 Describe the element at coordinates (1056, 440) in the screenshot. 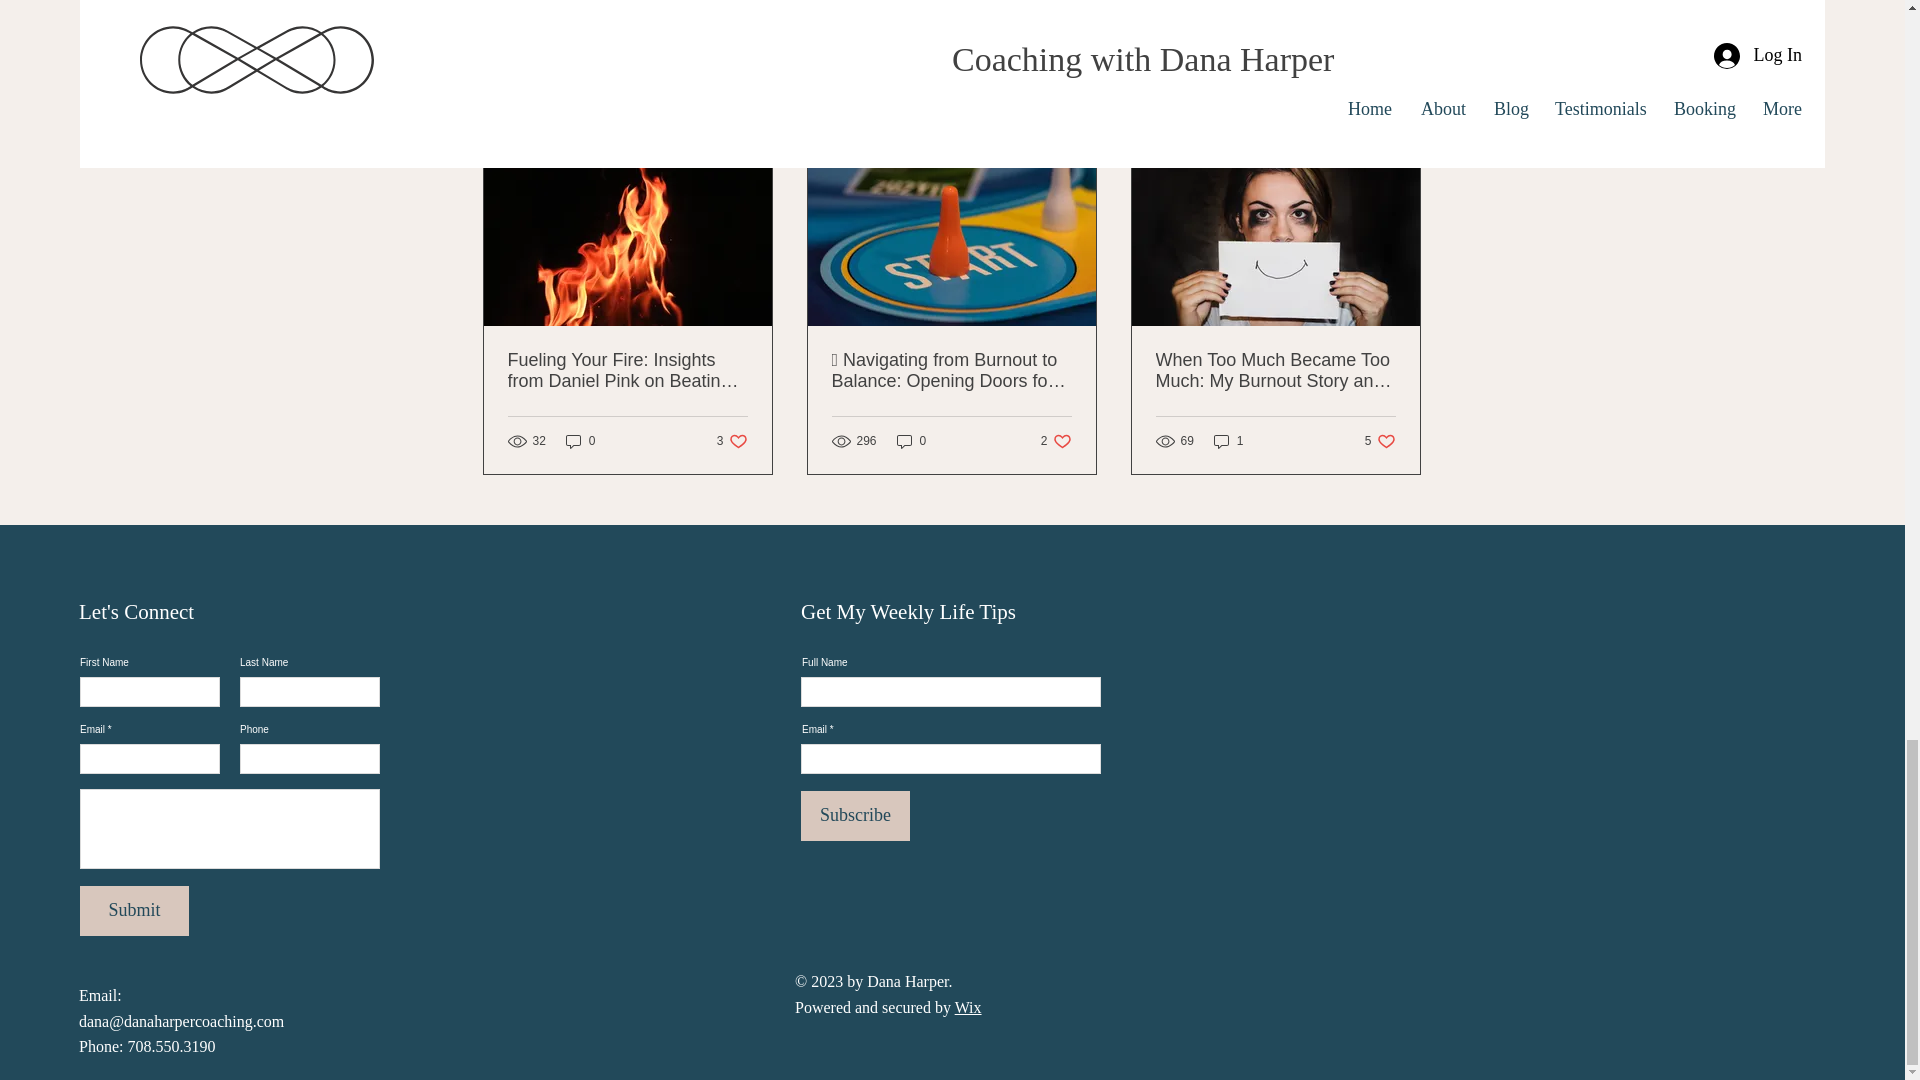

I see `Wix` at that location.